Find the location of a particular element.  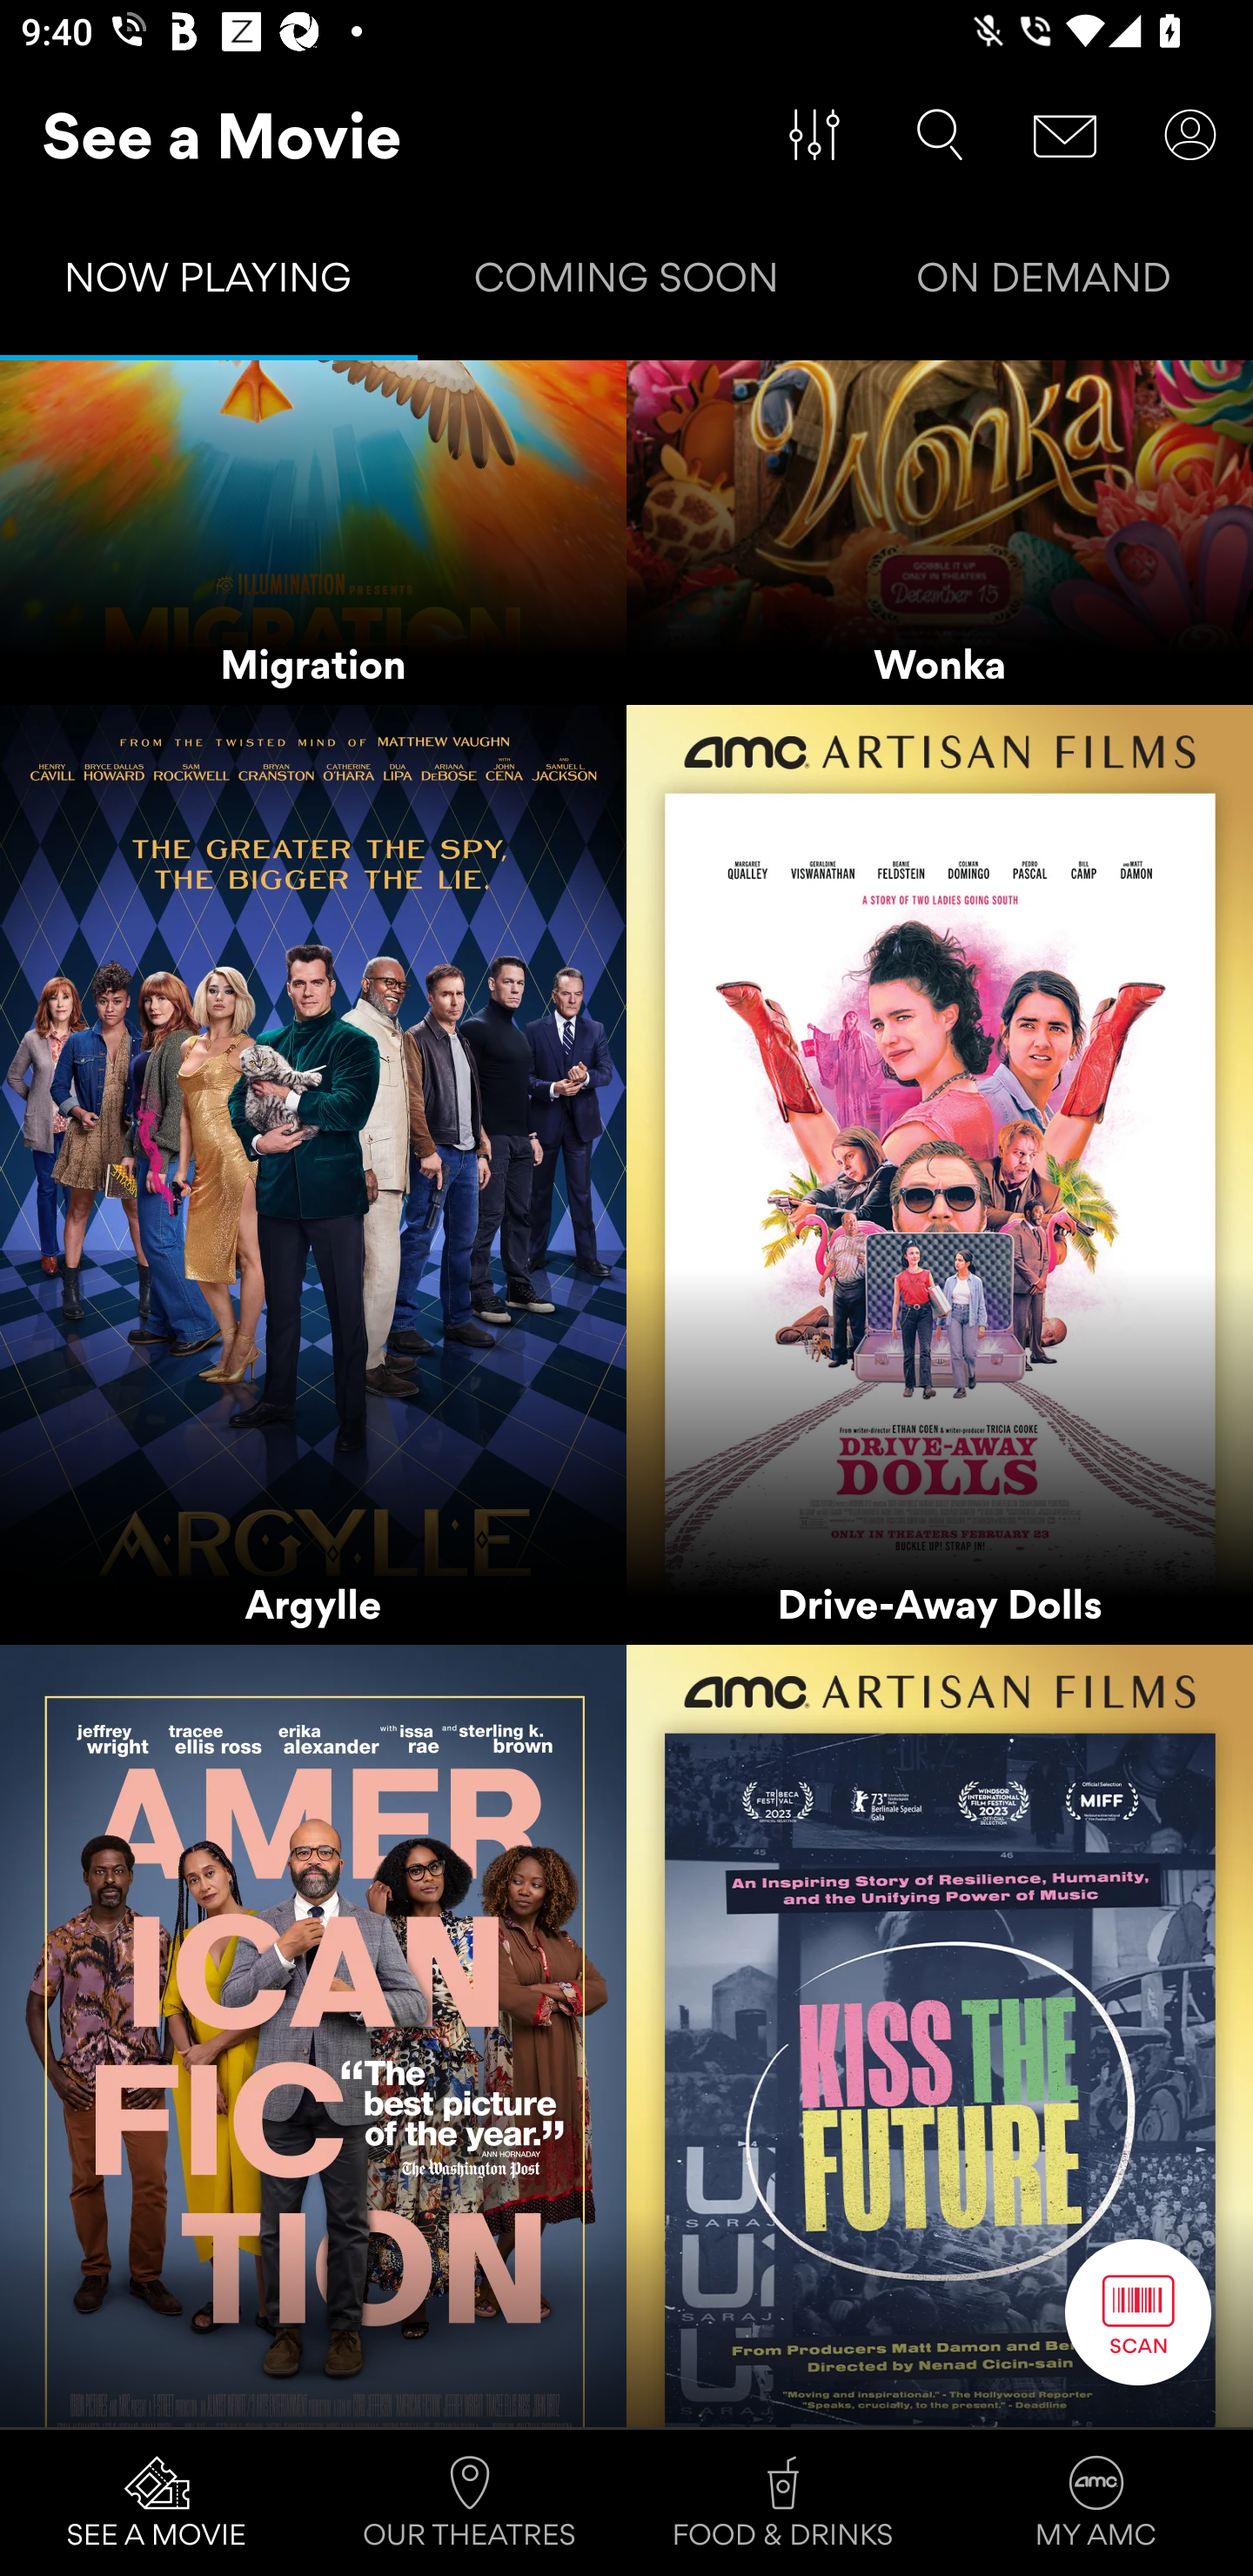

COMING SOON
Tab 2 of 3 is located at coordinates (626, 284).